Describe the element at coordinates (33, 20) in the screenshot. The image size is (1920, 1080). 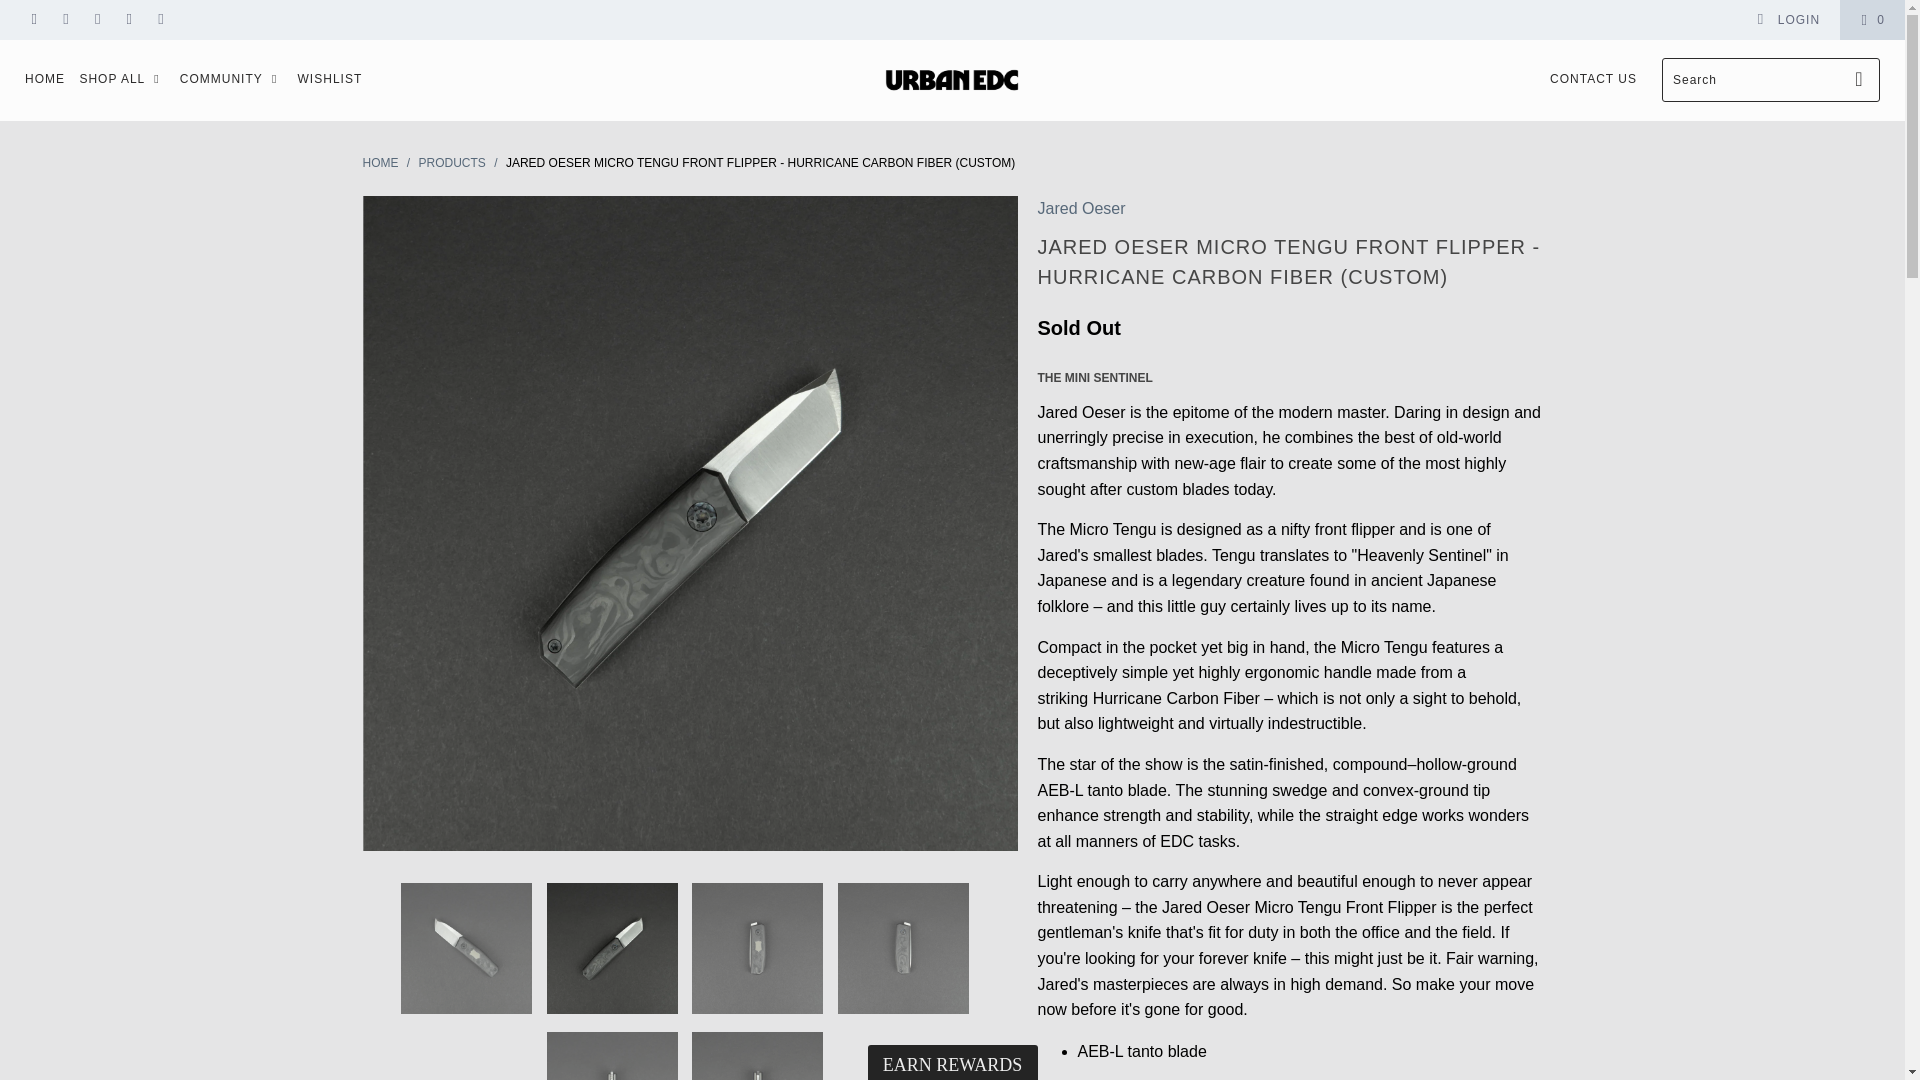
I see `Urban EDC on Twitter` at that location.